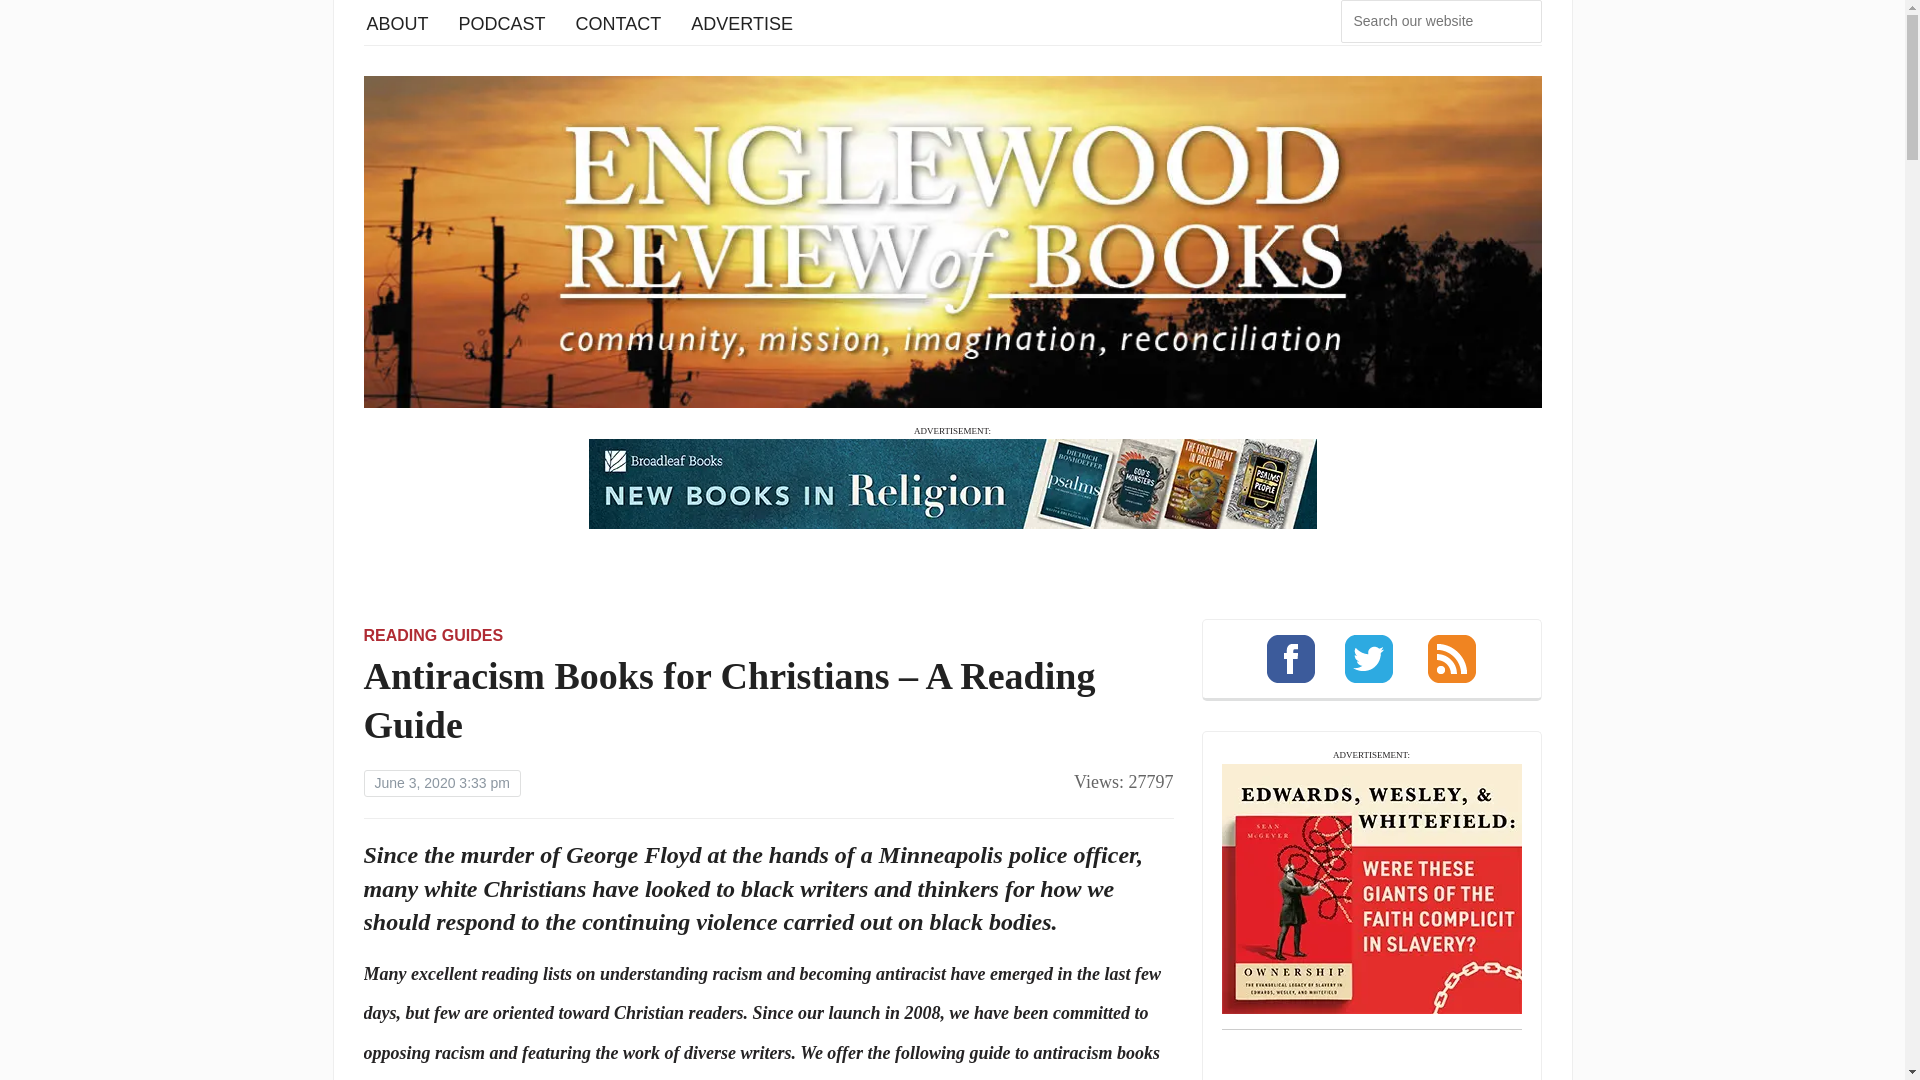 The width and height of the screenshot is (1920, 1080). I want to click on ABOUT, so click(397, 22).